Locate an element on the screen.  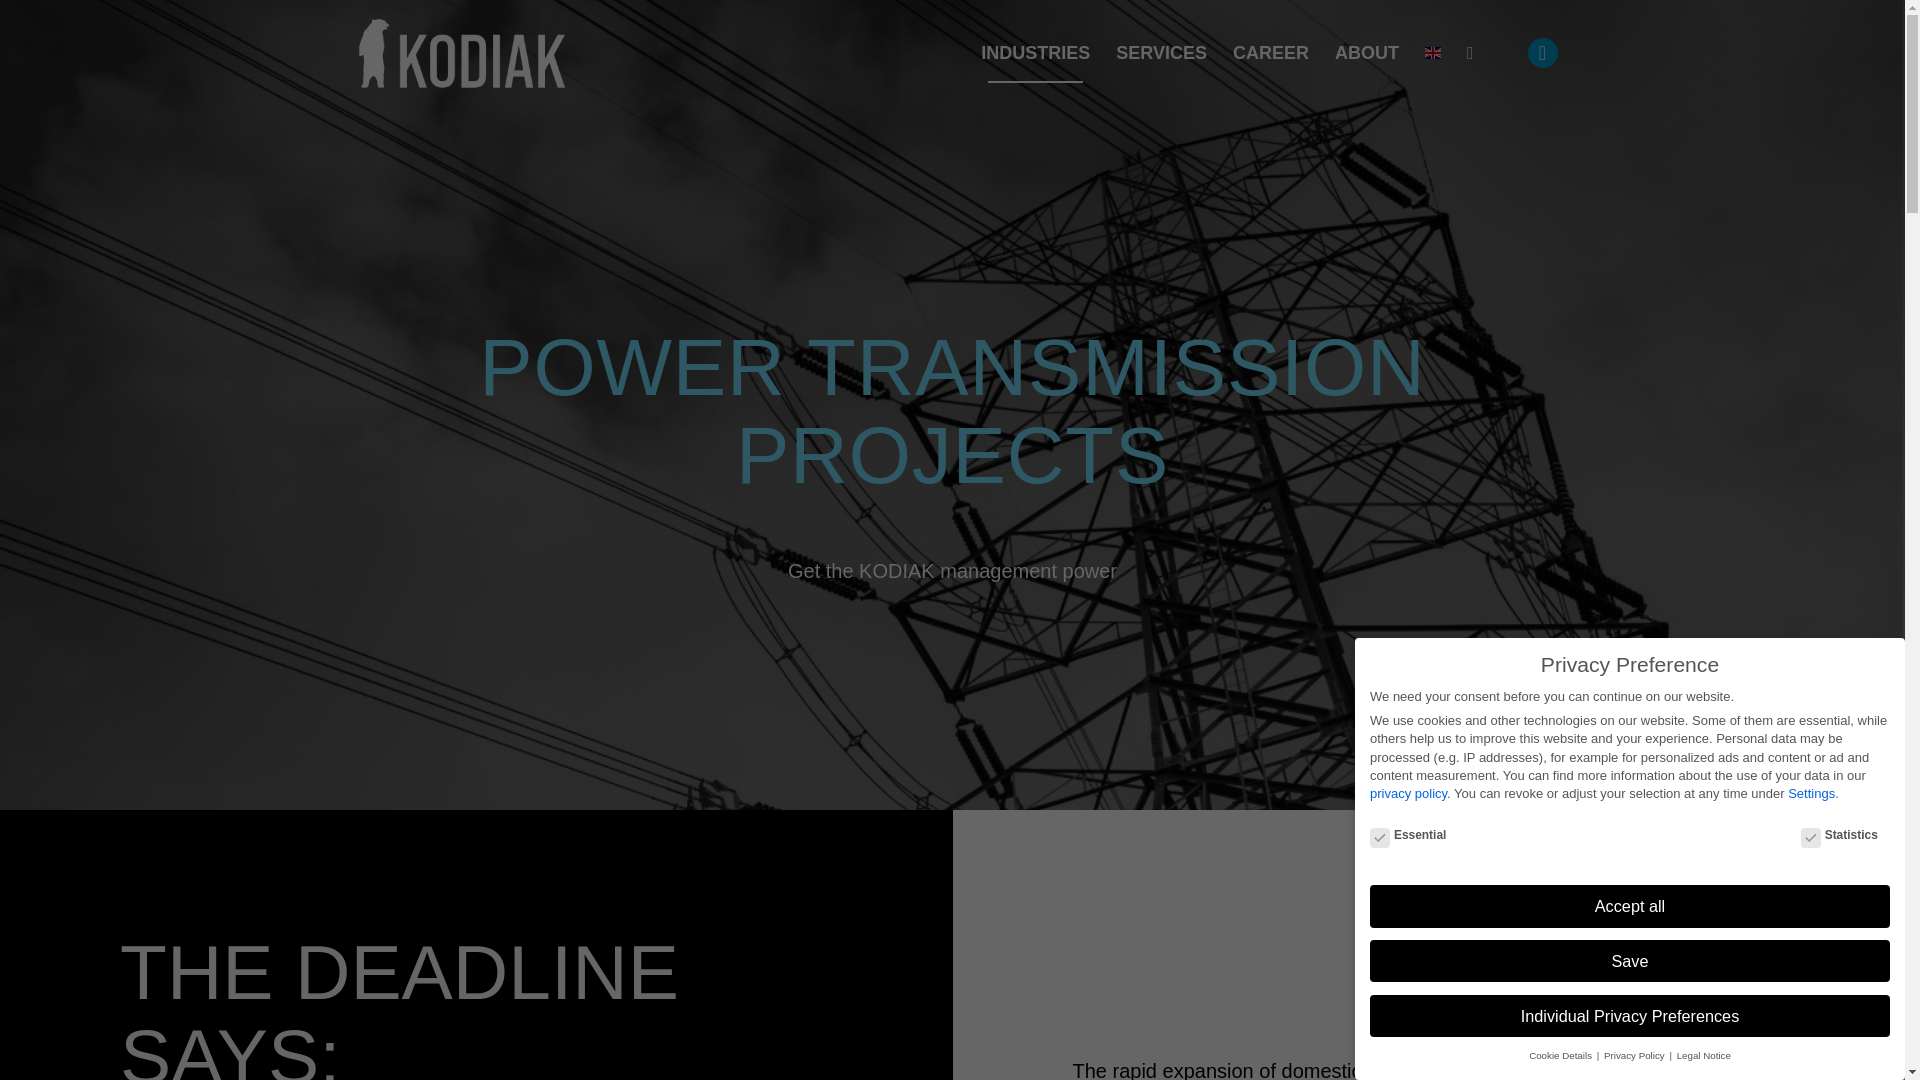
CAREER is located at coordinates (1270, 53).